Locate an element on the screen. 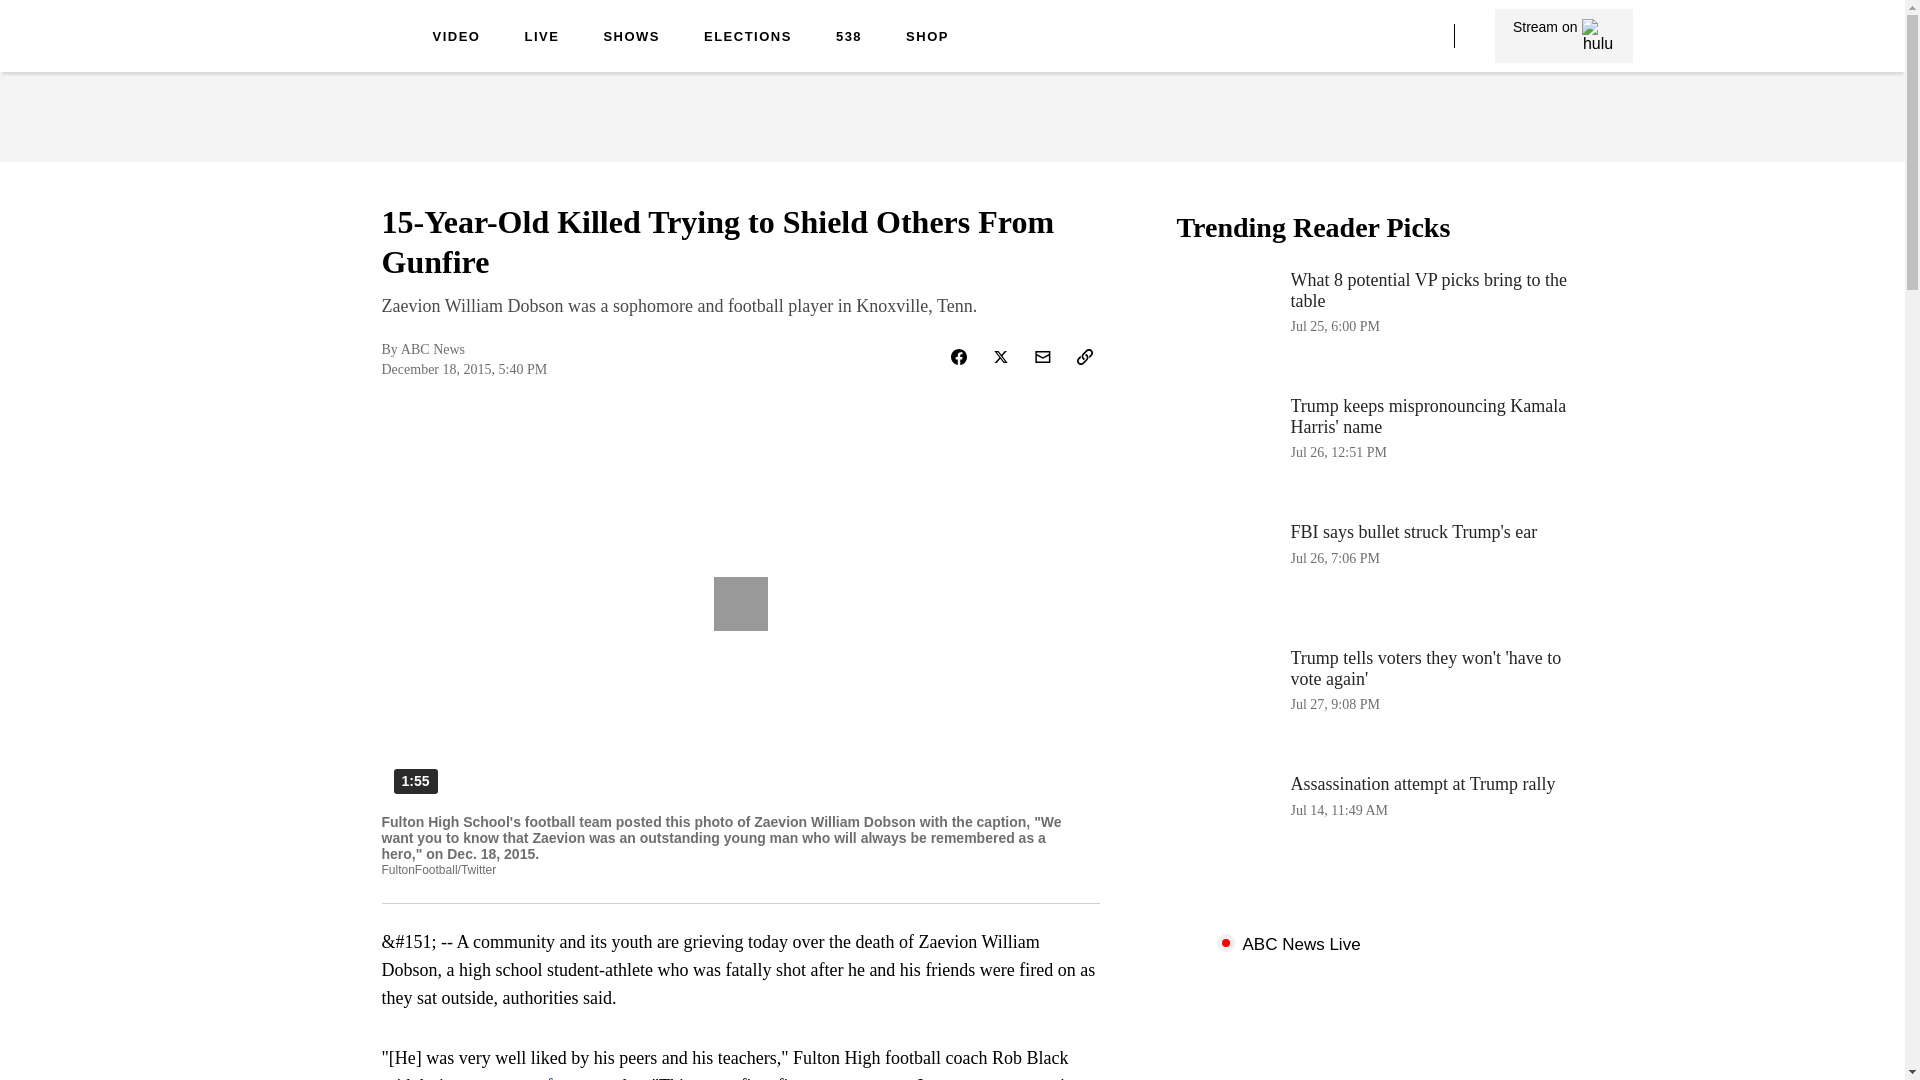 The width and height of the screenshot is (1920, 1080). SHOWS is located at coordinates (1564, 35).